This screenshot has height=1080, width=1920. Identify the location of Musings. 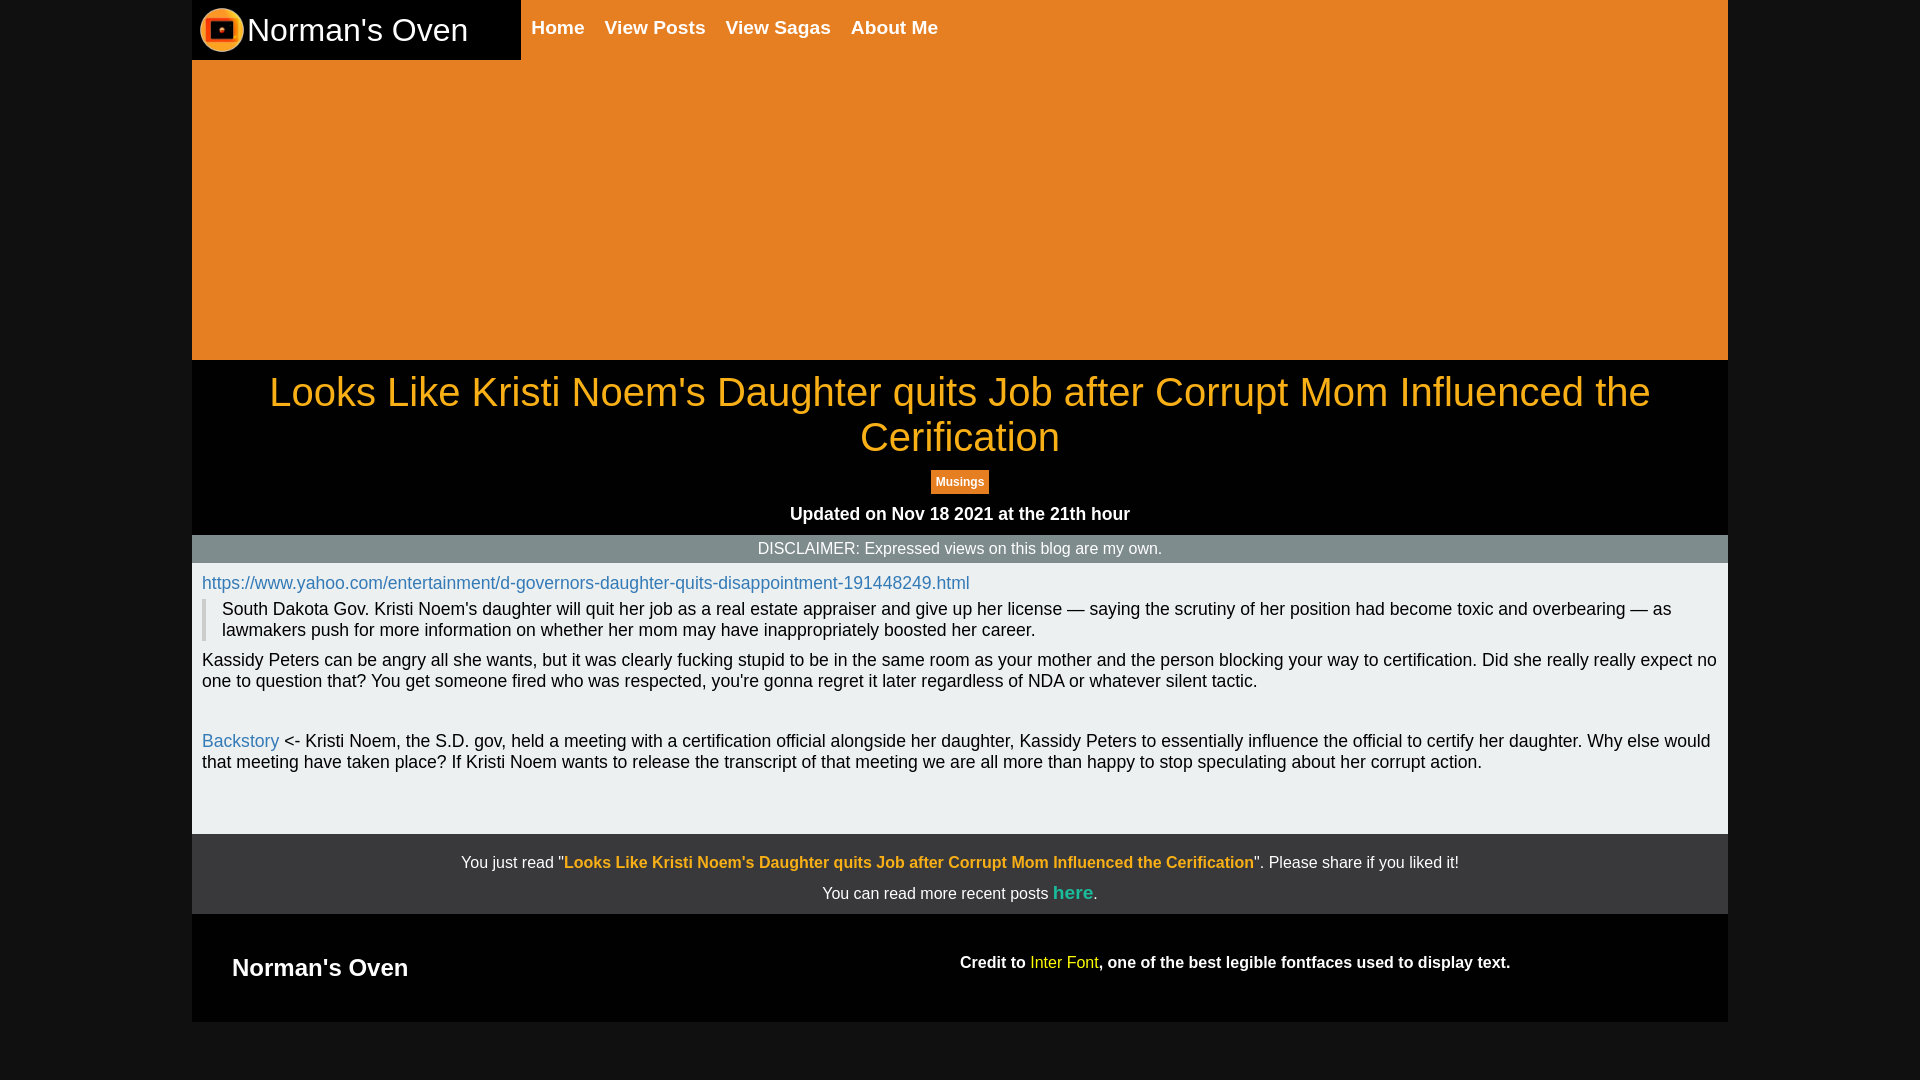
(960, 481).